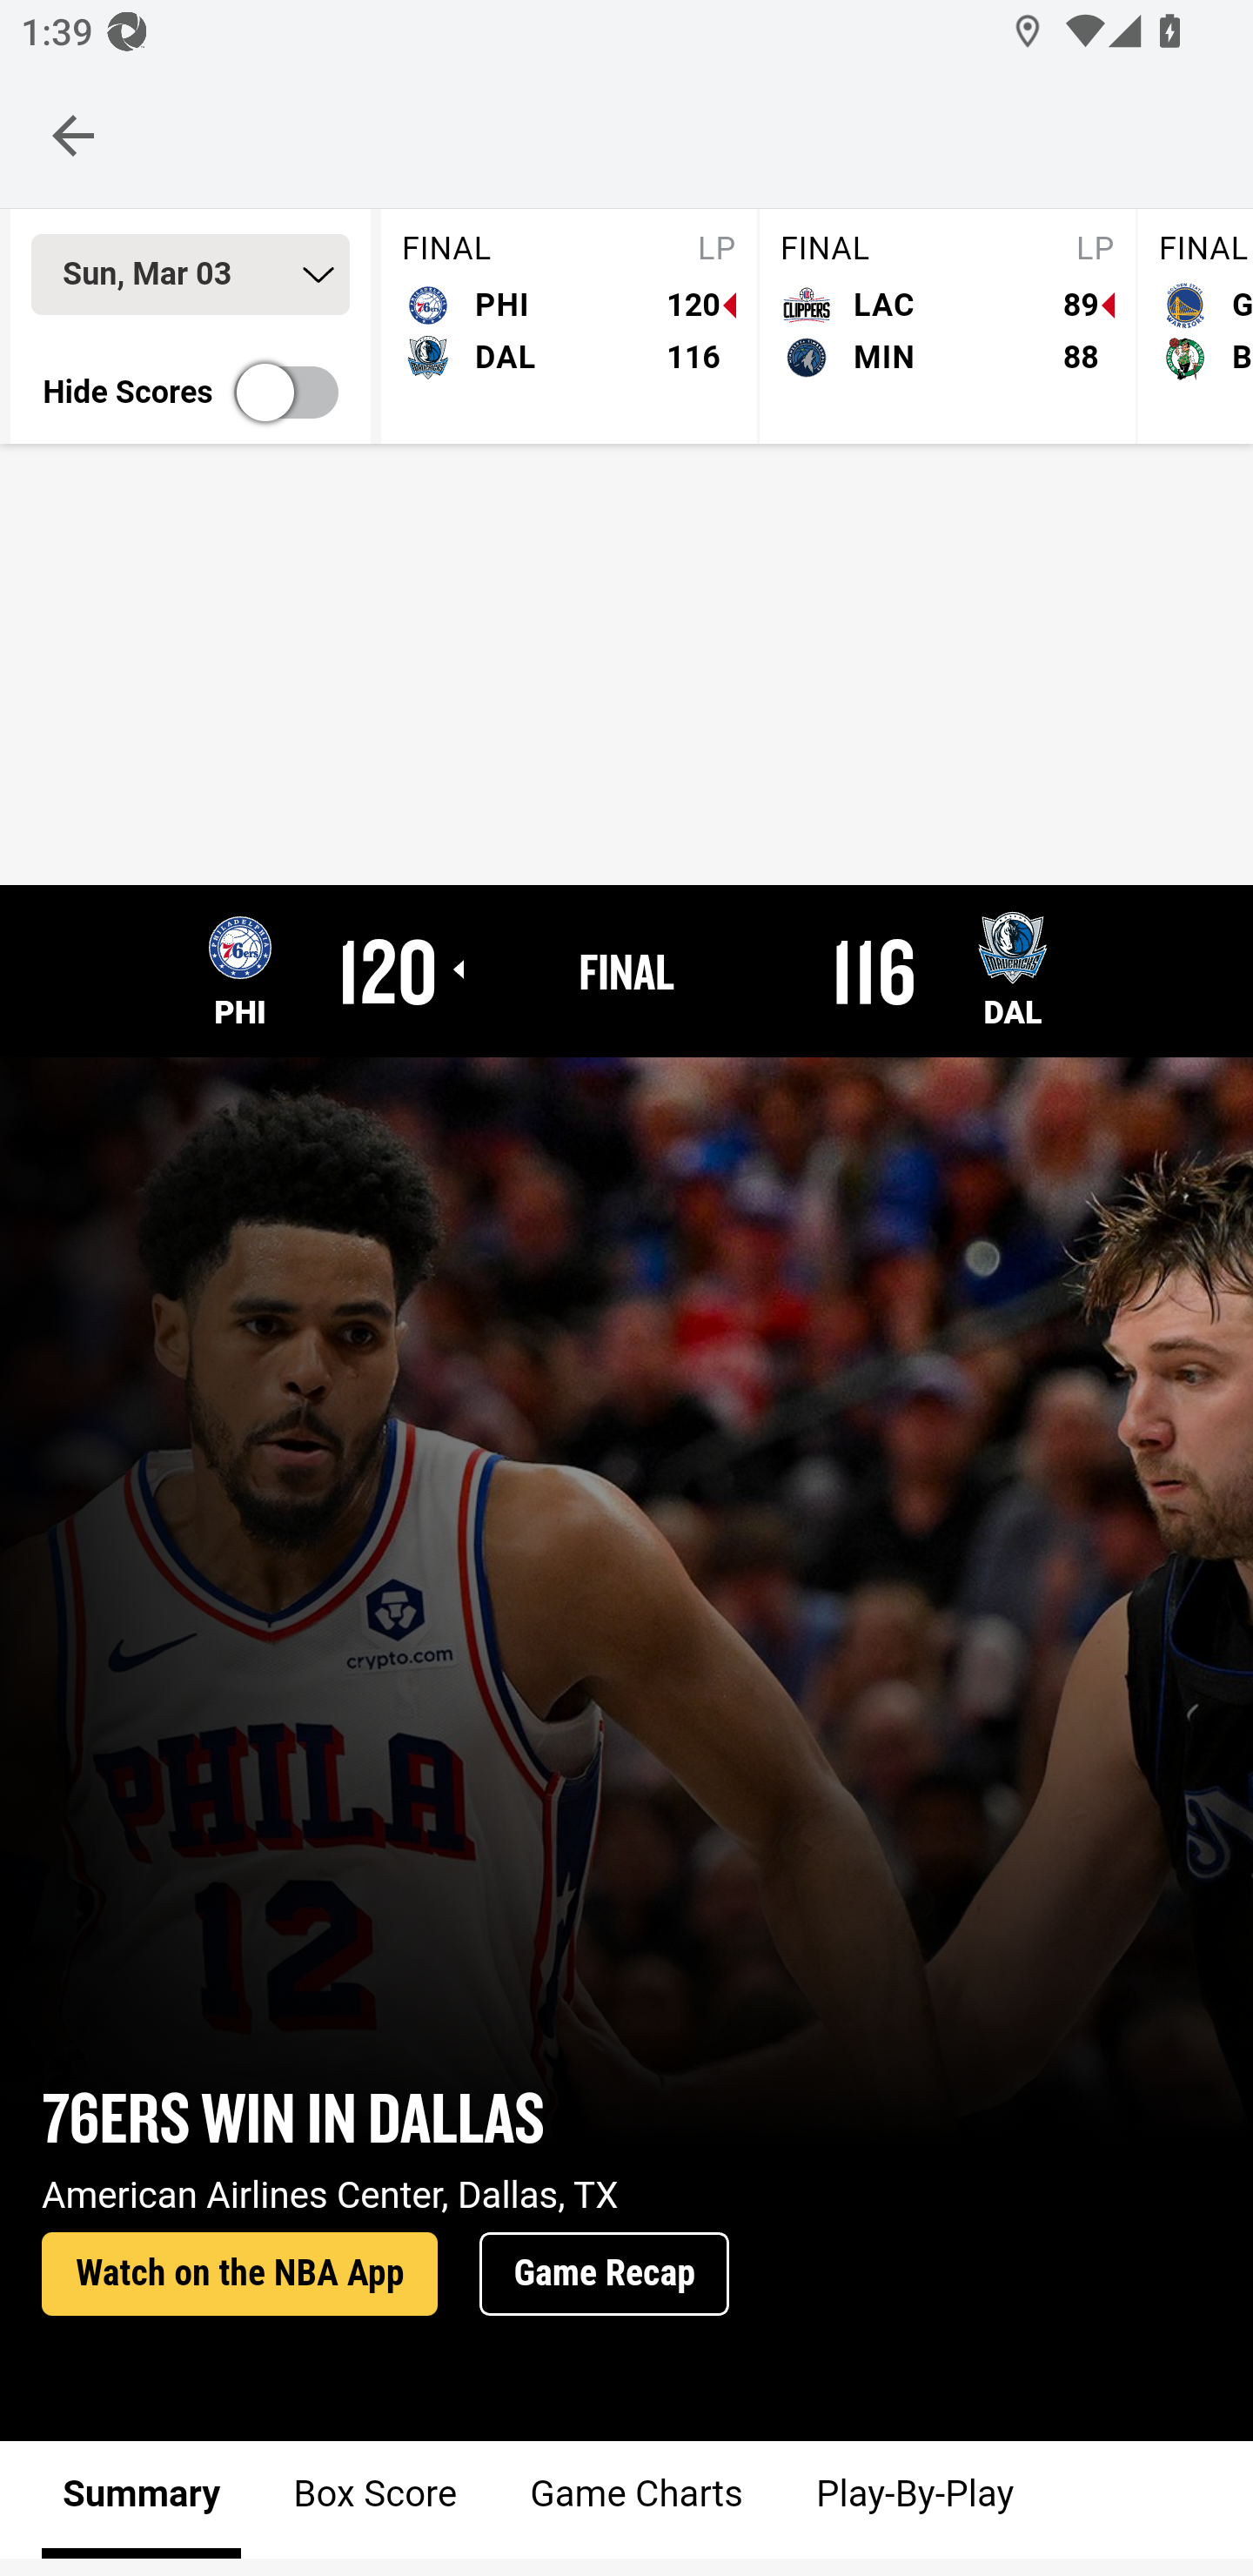 The width and height of the screenshot is (1253, 2576). What do you see at coordinates (239, 2275) in the screenshot?
I see `Watch on the NBA App` at bounding box center [239, 2275].